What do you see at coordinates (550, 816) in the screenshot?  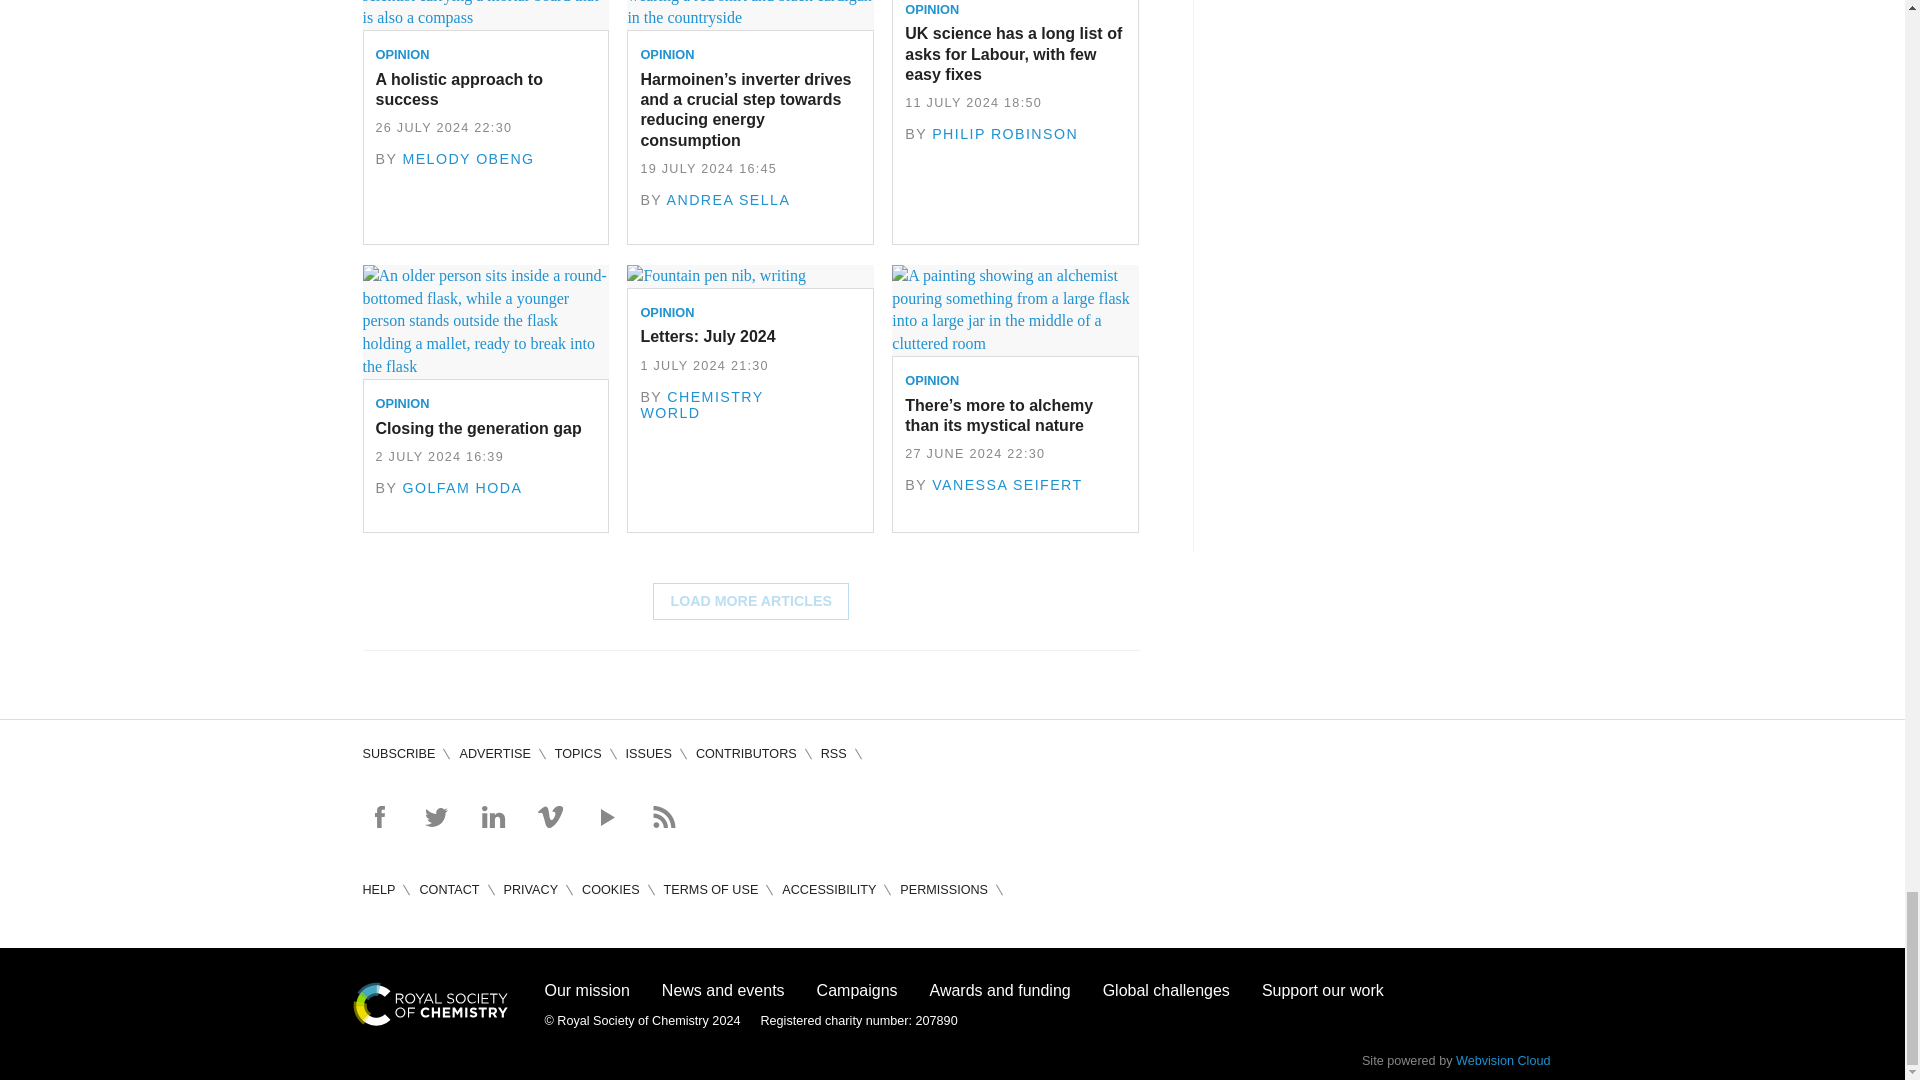 I see `Watch on Vimeo` at bounding box center [550, 816].